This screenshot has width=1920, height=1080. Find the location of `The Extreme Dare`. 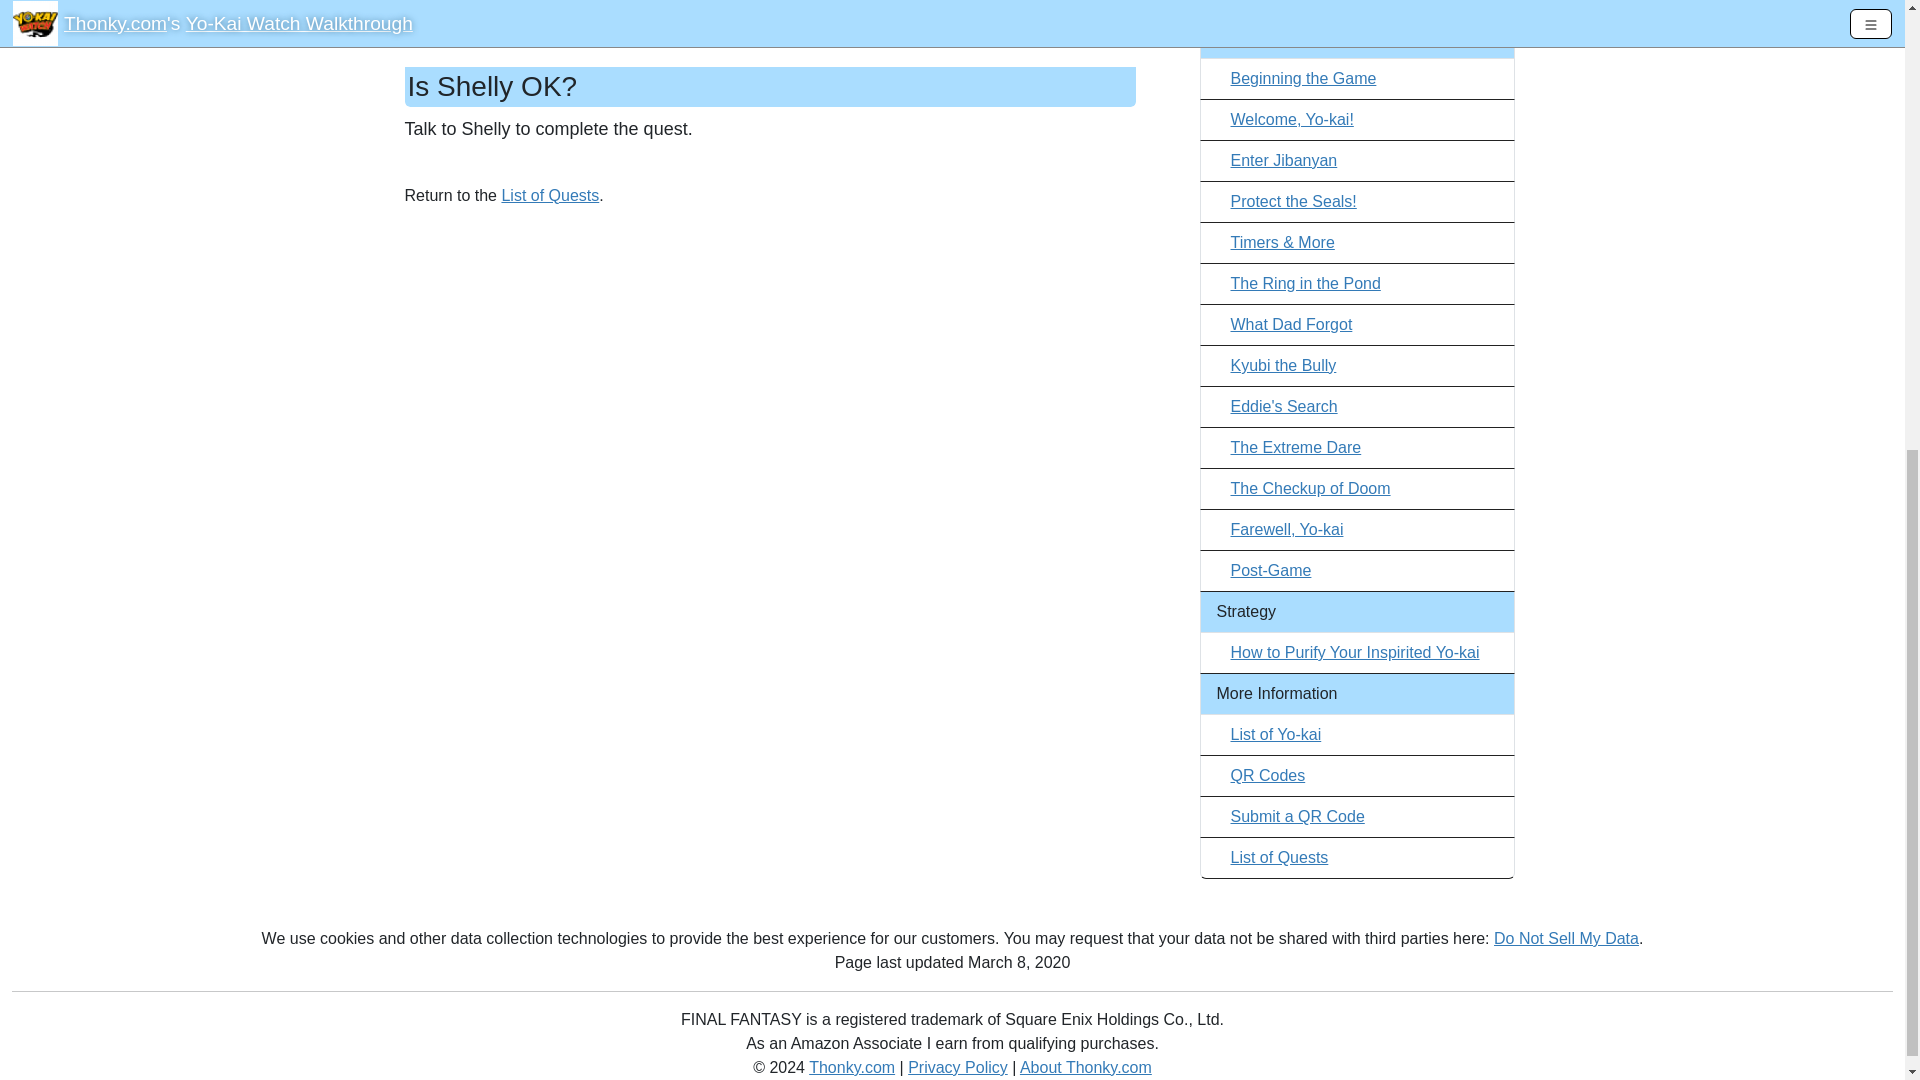

The Extreme Dare is located at coordinates (1296, 446).